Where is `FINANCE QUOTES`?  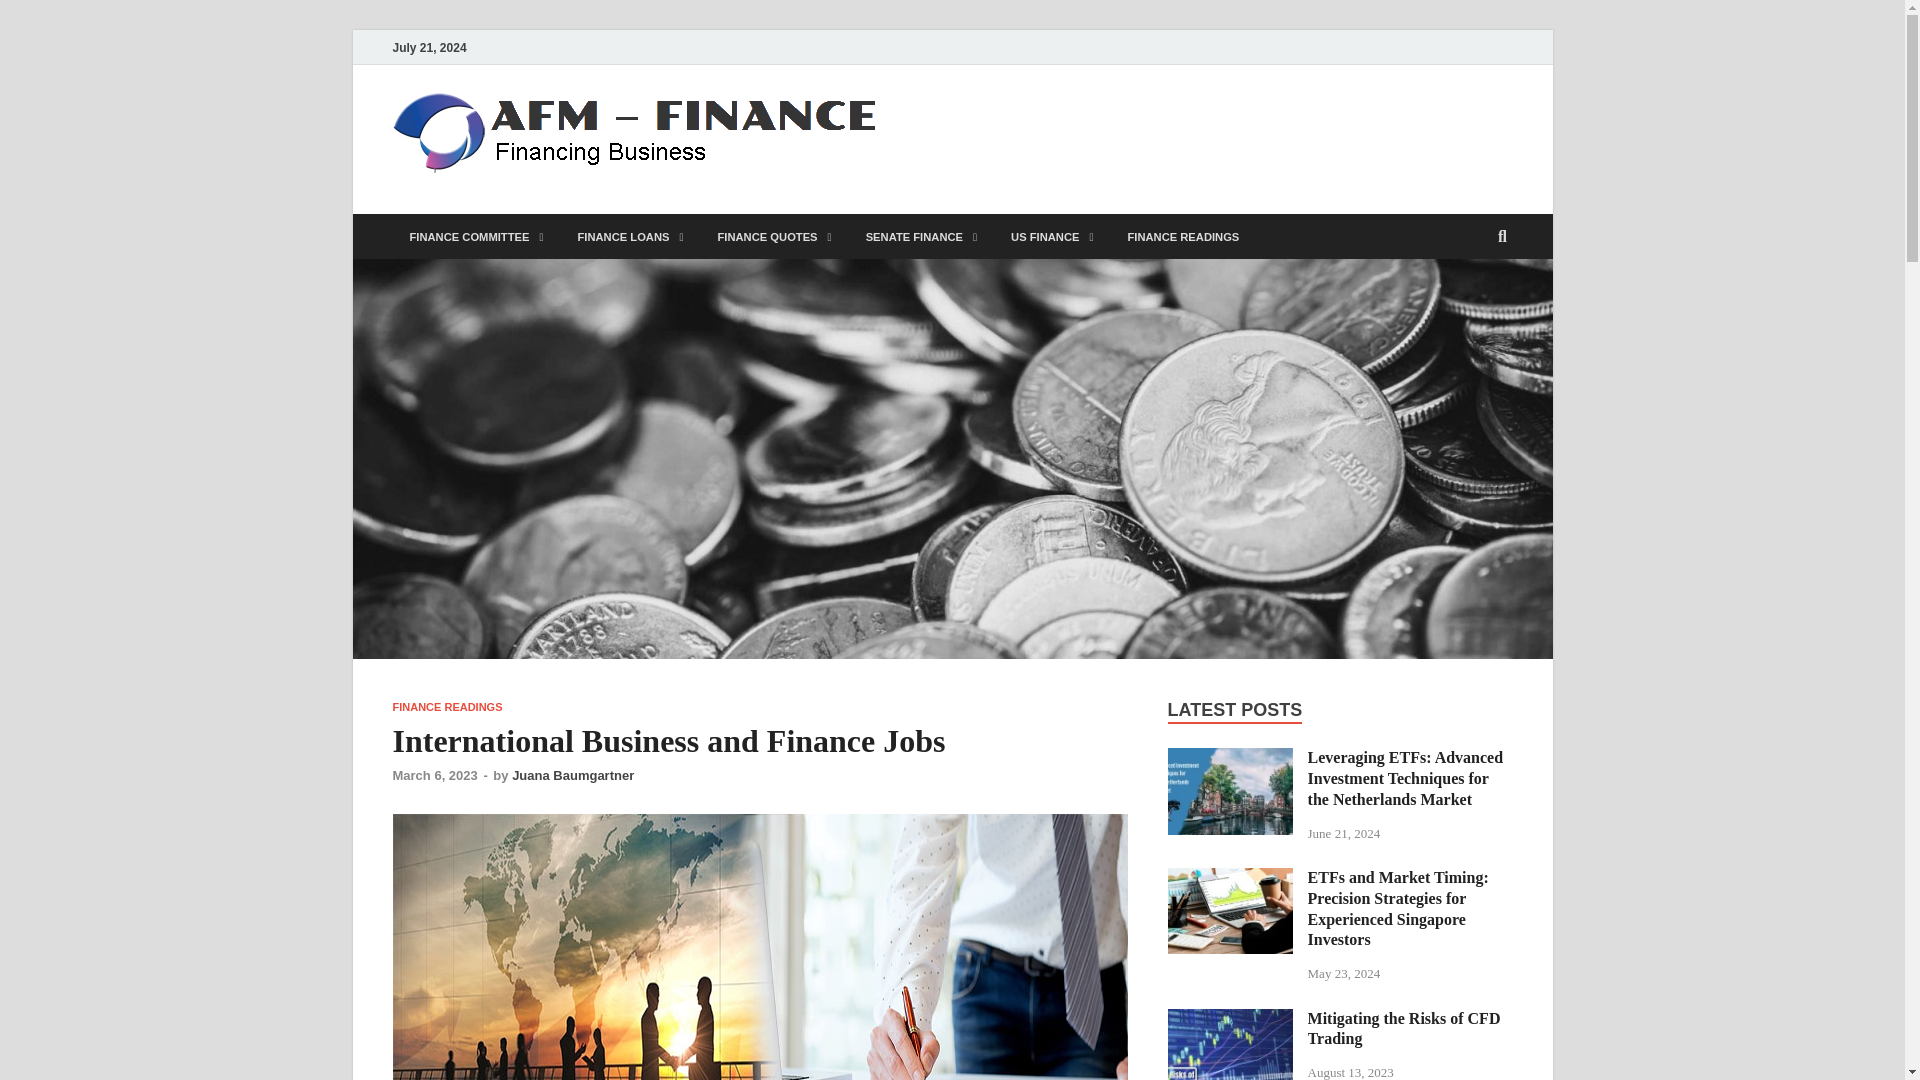
FINANCE QUOTES is located at coordinates (774, 236).